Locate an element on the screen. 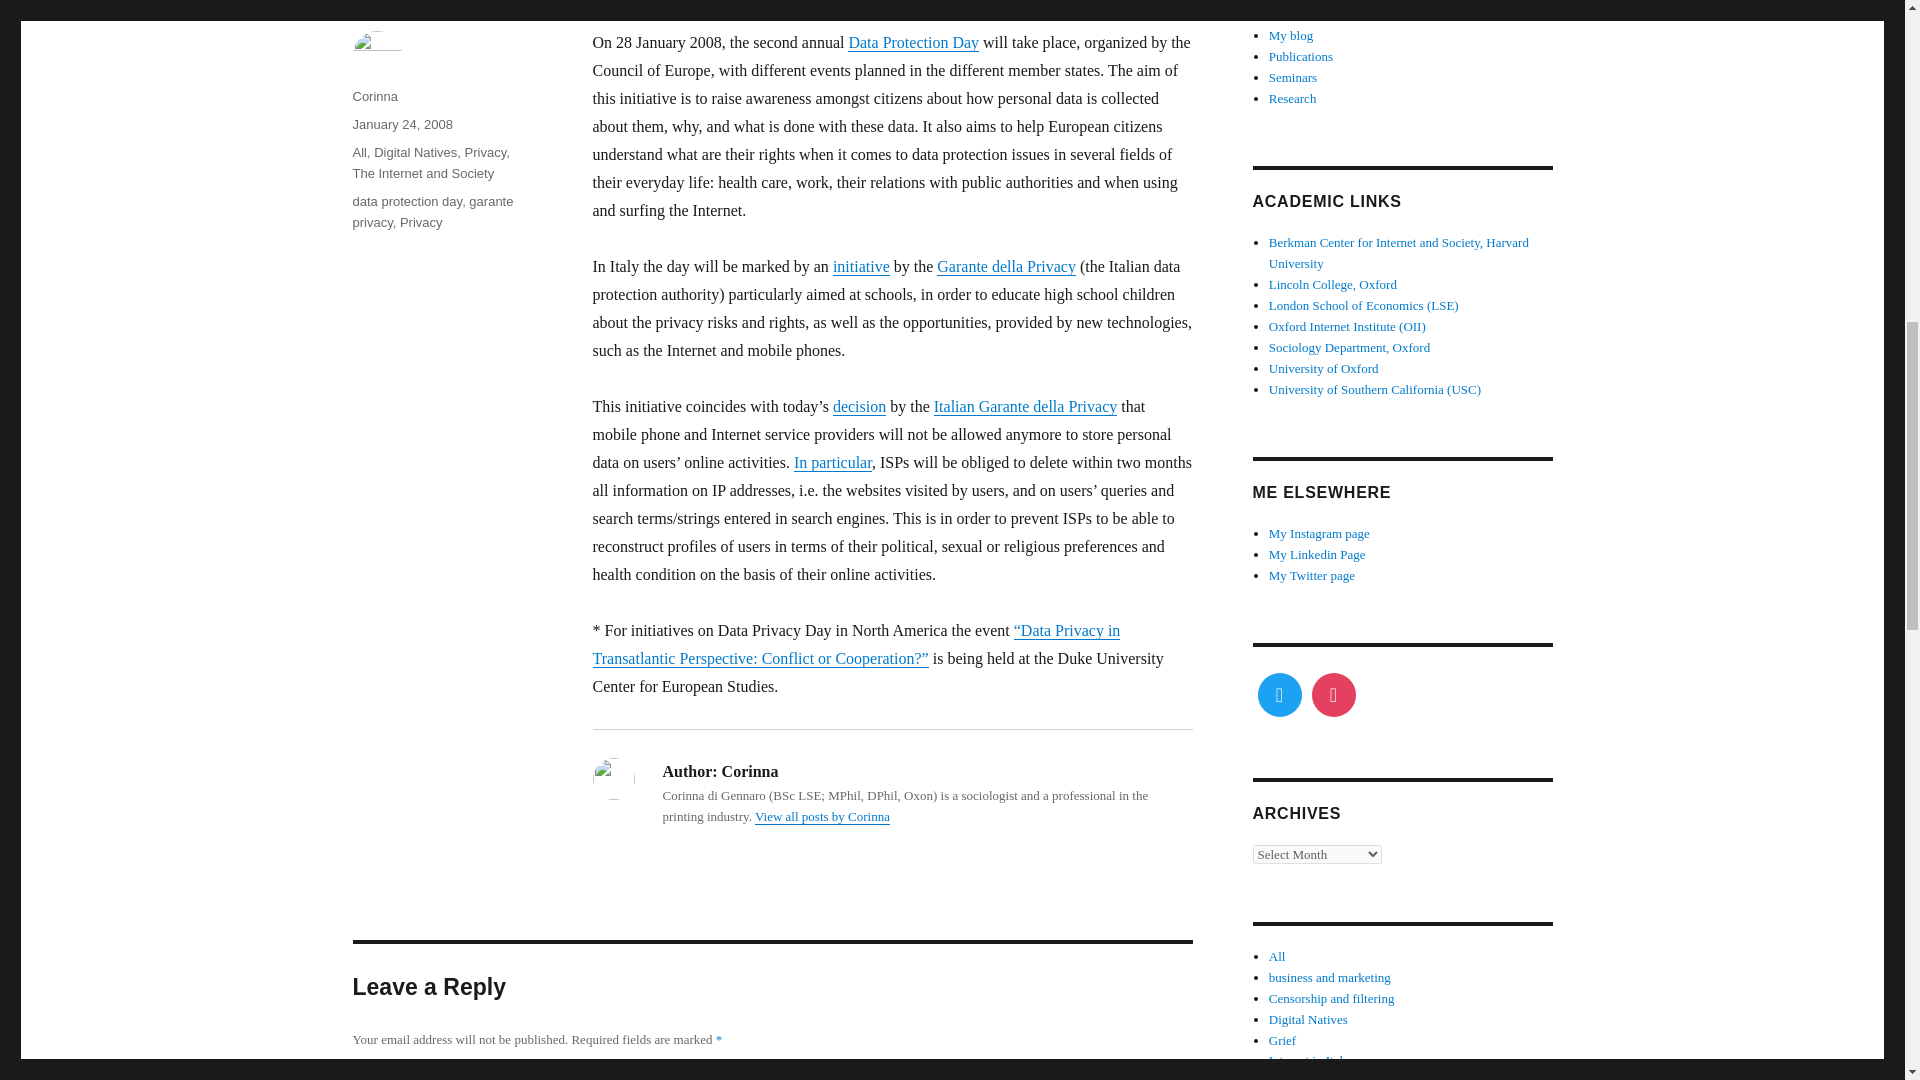 Image resolution: width=1920 pixels, height=1080 pixels. data protection day is located at coordinates (406, 202).